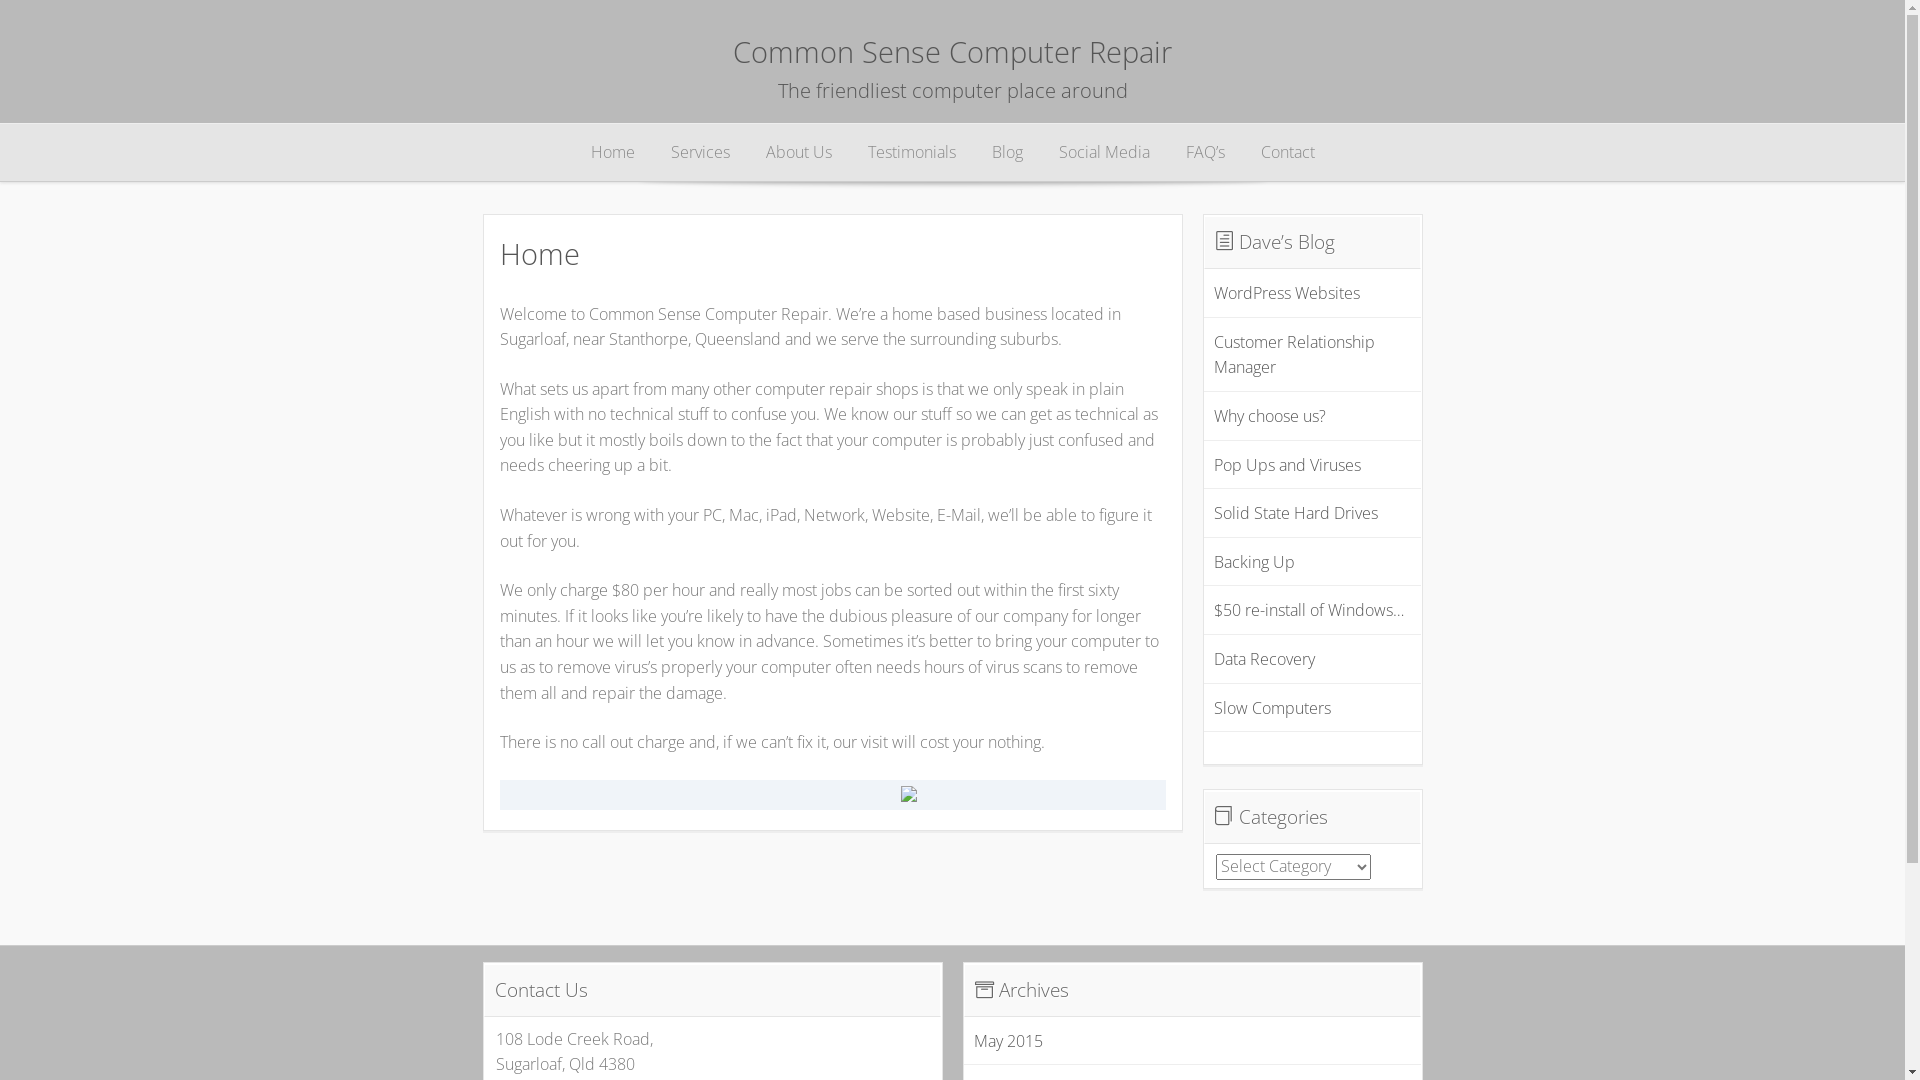 Image resolution: width=1920 pixels, height=1080 pixels. I want to click on Blog, so click(1008, 153).